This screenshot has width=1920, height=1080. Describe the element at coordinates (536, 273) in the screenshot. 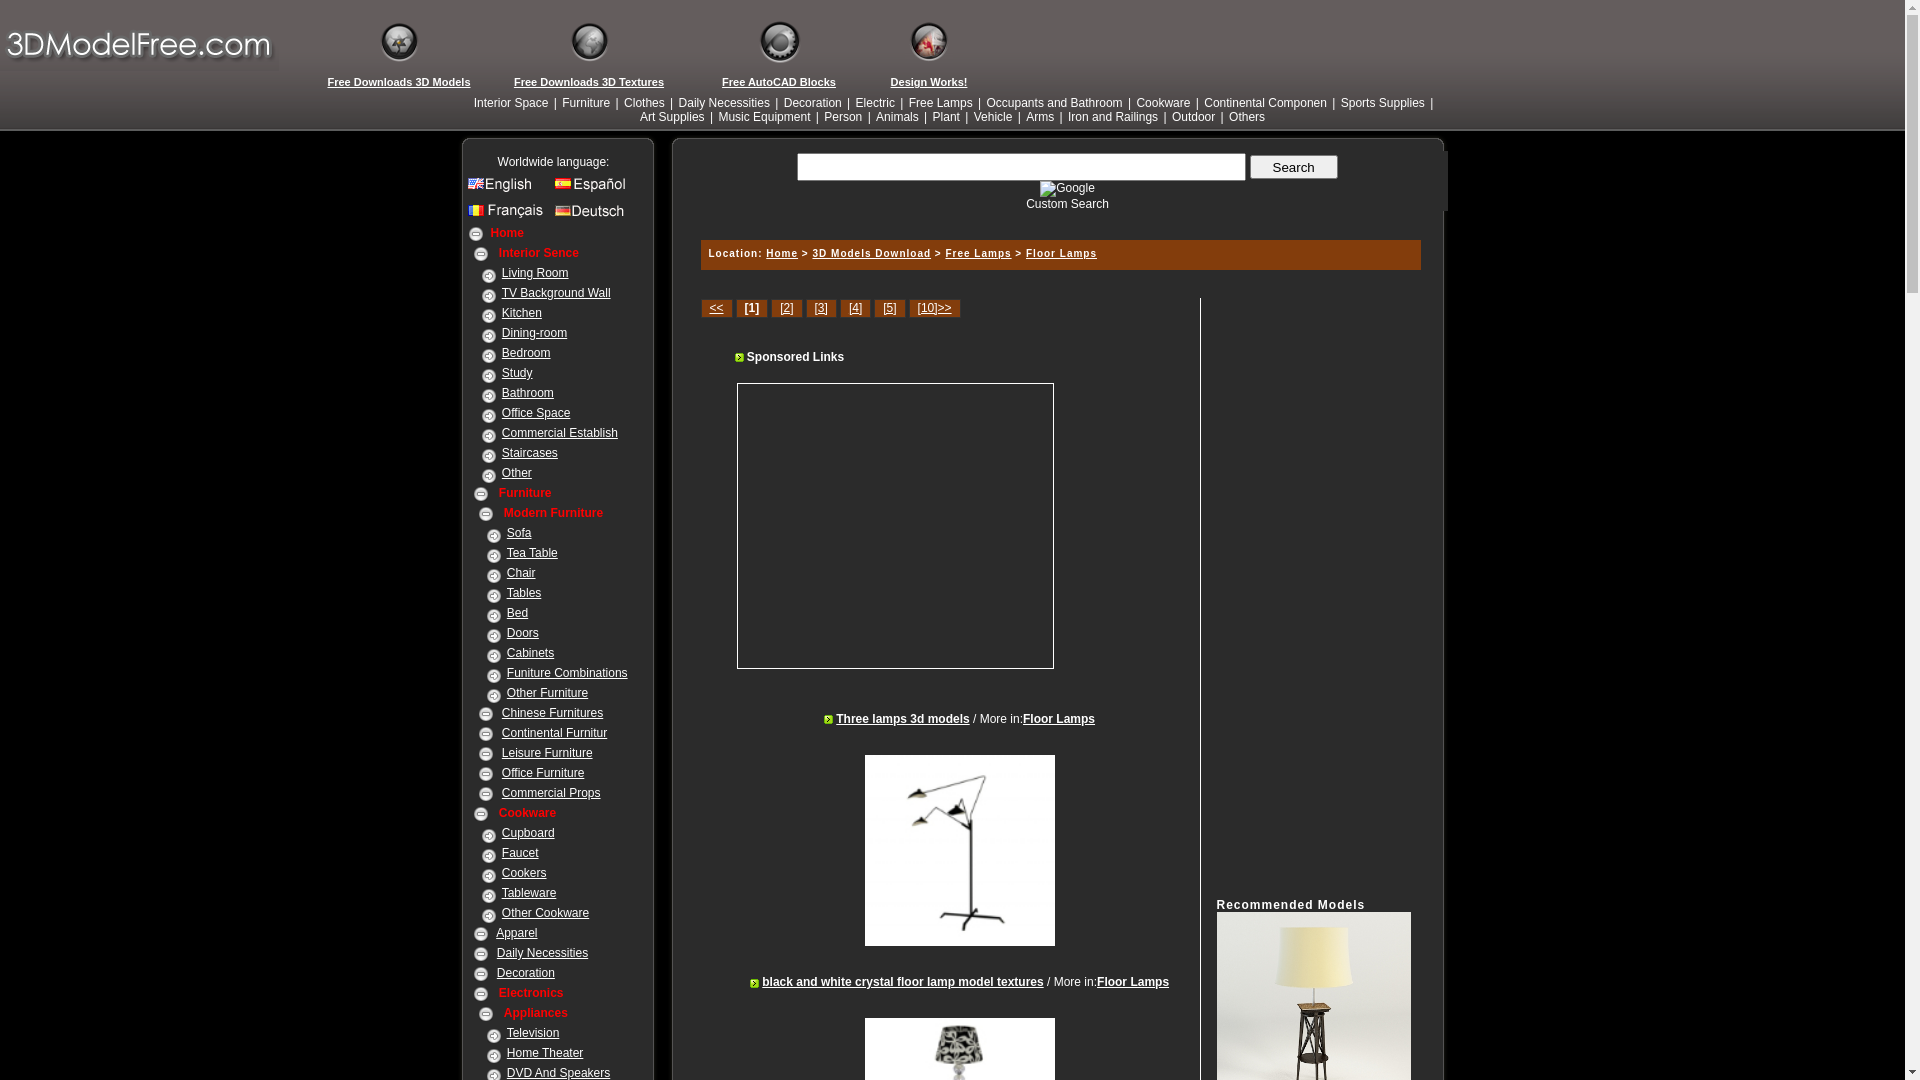

I see `Living Room` at that location.